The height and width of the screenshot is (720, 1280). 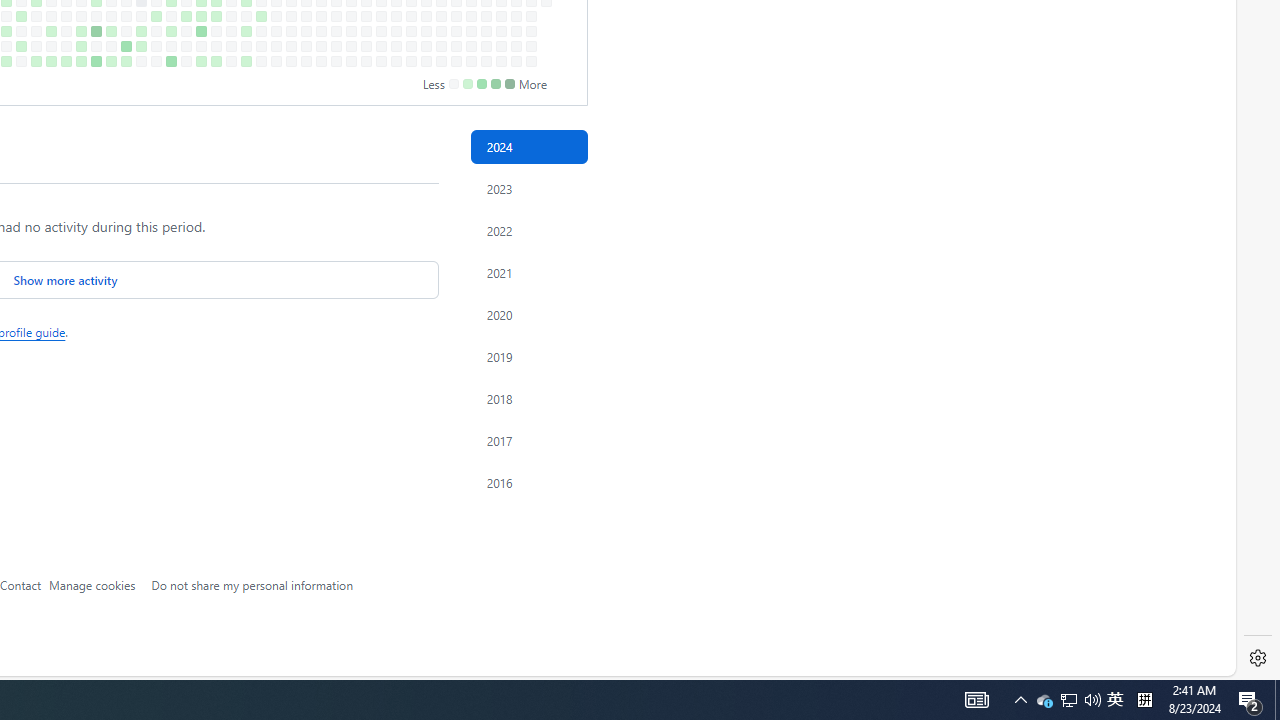 I want to click on No contributions on December 6th., so click(x=486, y=46).